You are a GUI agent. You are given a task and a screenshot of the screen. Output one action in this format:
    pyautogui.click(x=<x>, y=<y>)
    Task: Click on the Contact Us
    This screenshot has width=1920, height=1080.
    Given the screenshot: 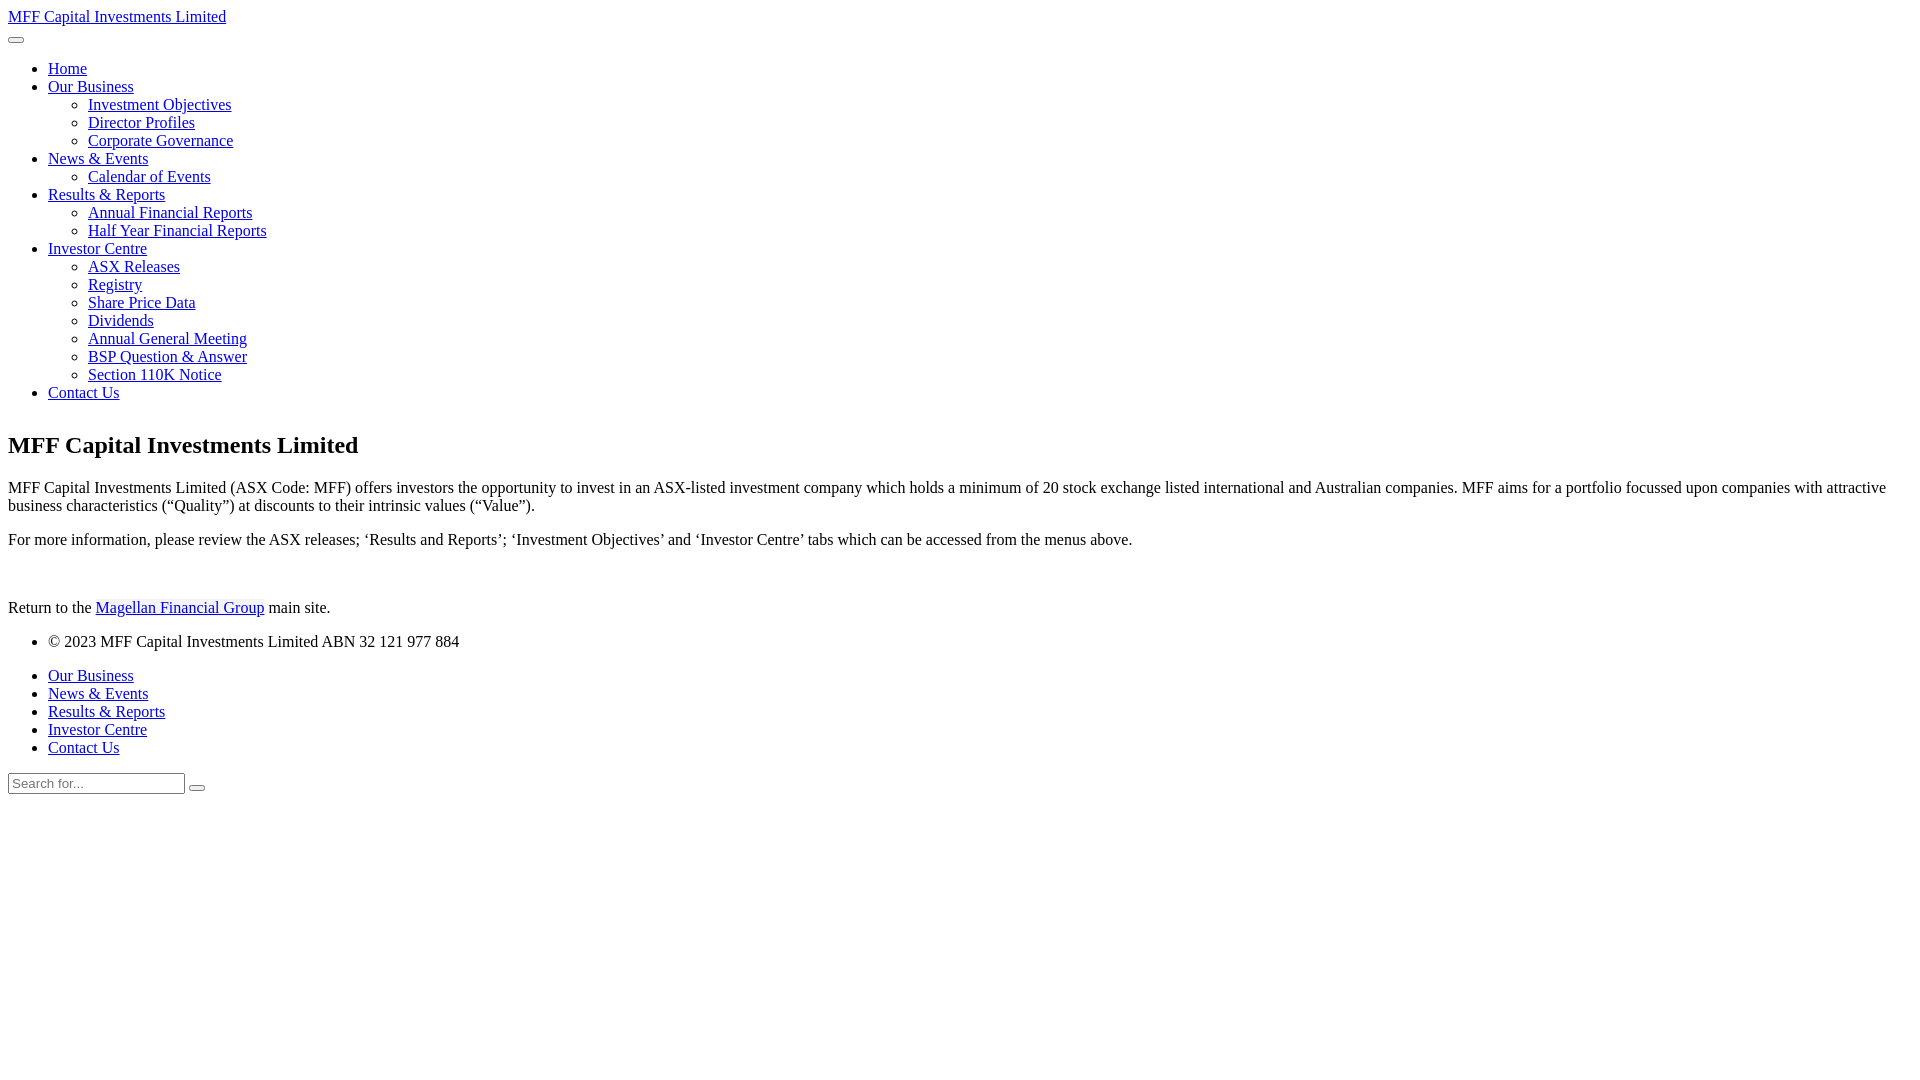 What is the action you would take?
    pyautogui.click(x=84, y=392)
    